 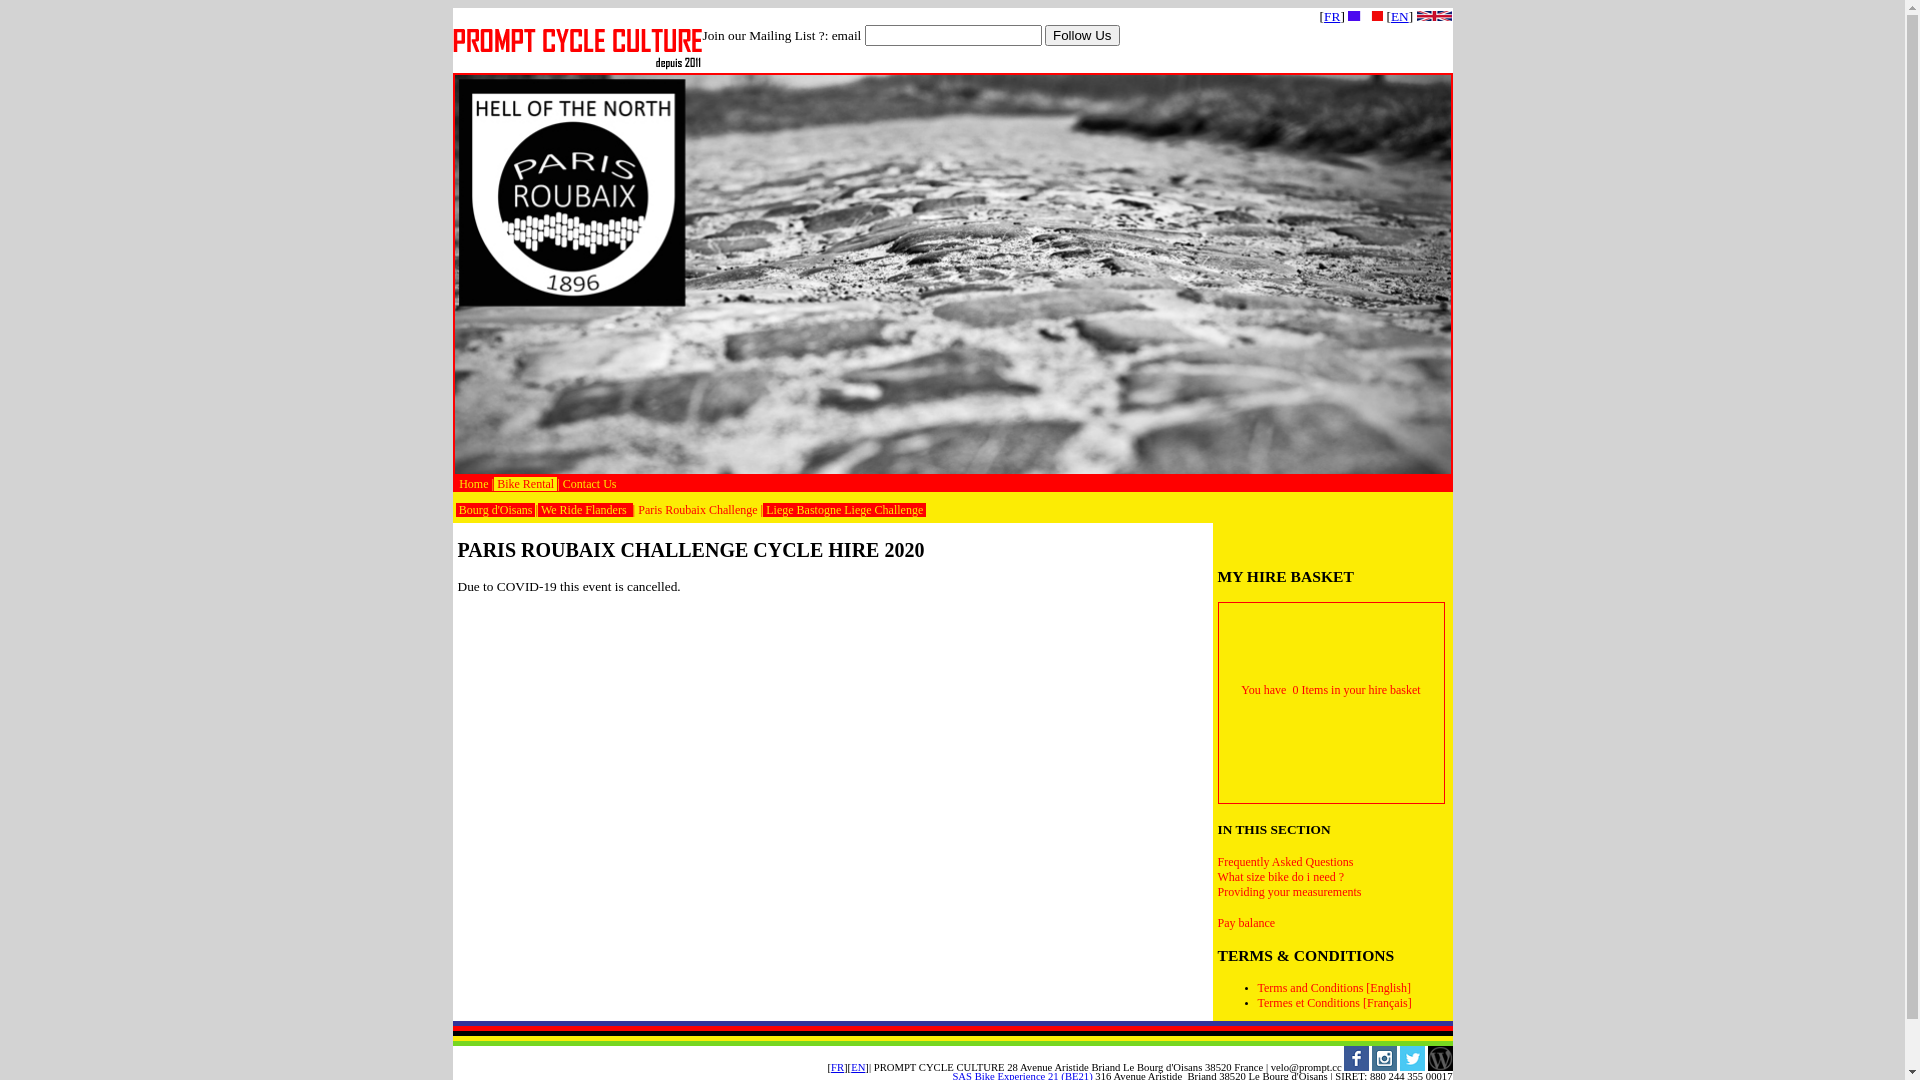 I want to click on Terms and Conditions [English], so click(x=1334, y=988).